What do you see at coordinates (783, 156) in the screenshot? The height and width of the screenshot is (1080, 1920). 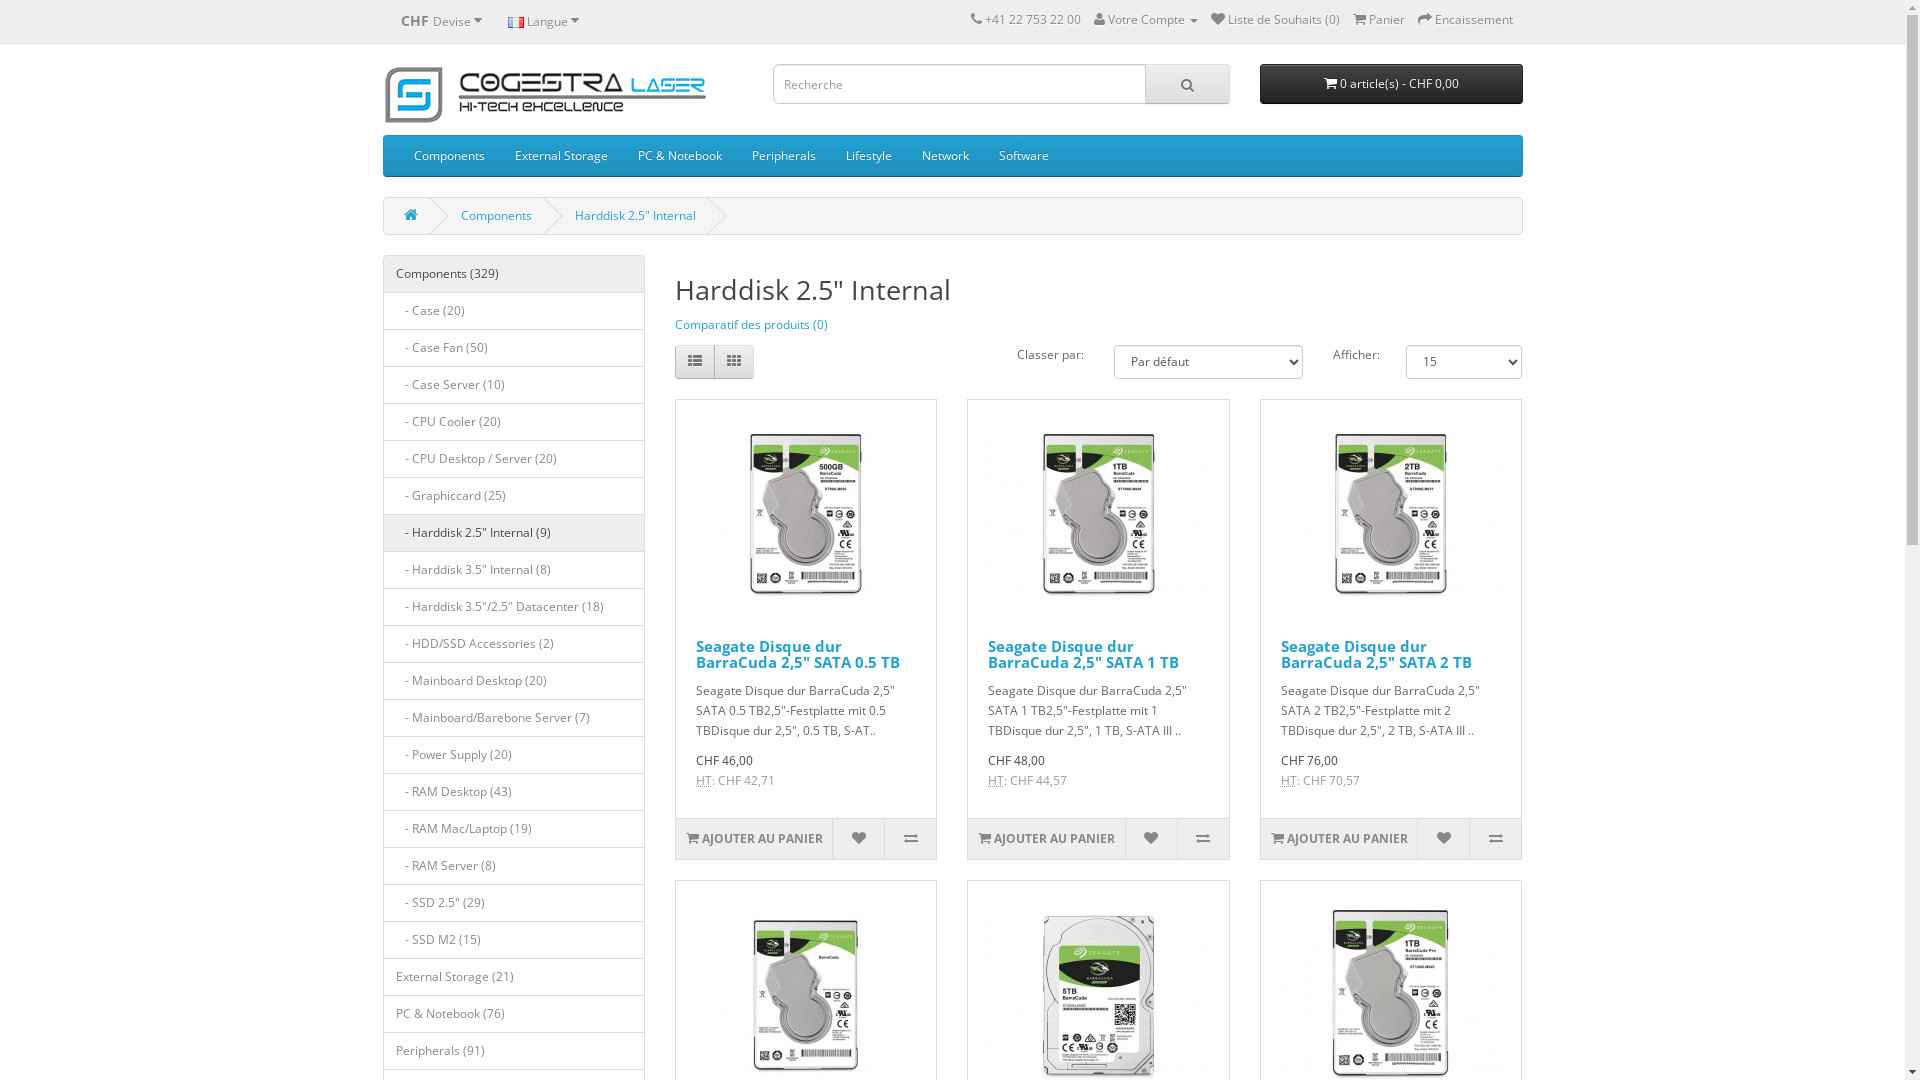 I see `Peripherals` at bounding box center [783, 156].